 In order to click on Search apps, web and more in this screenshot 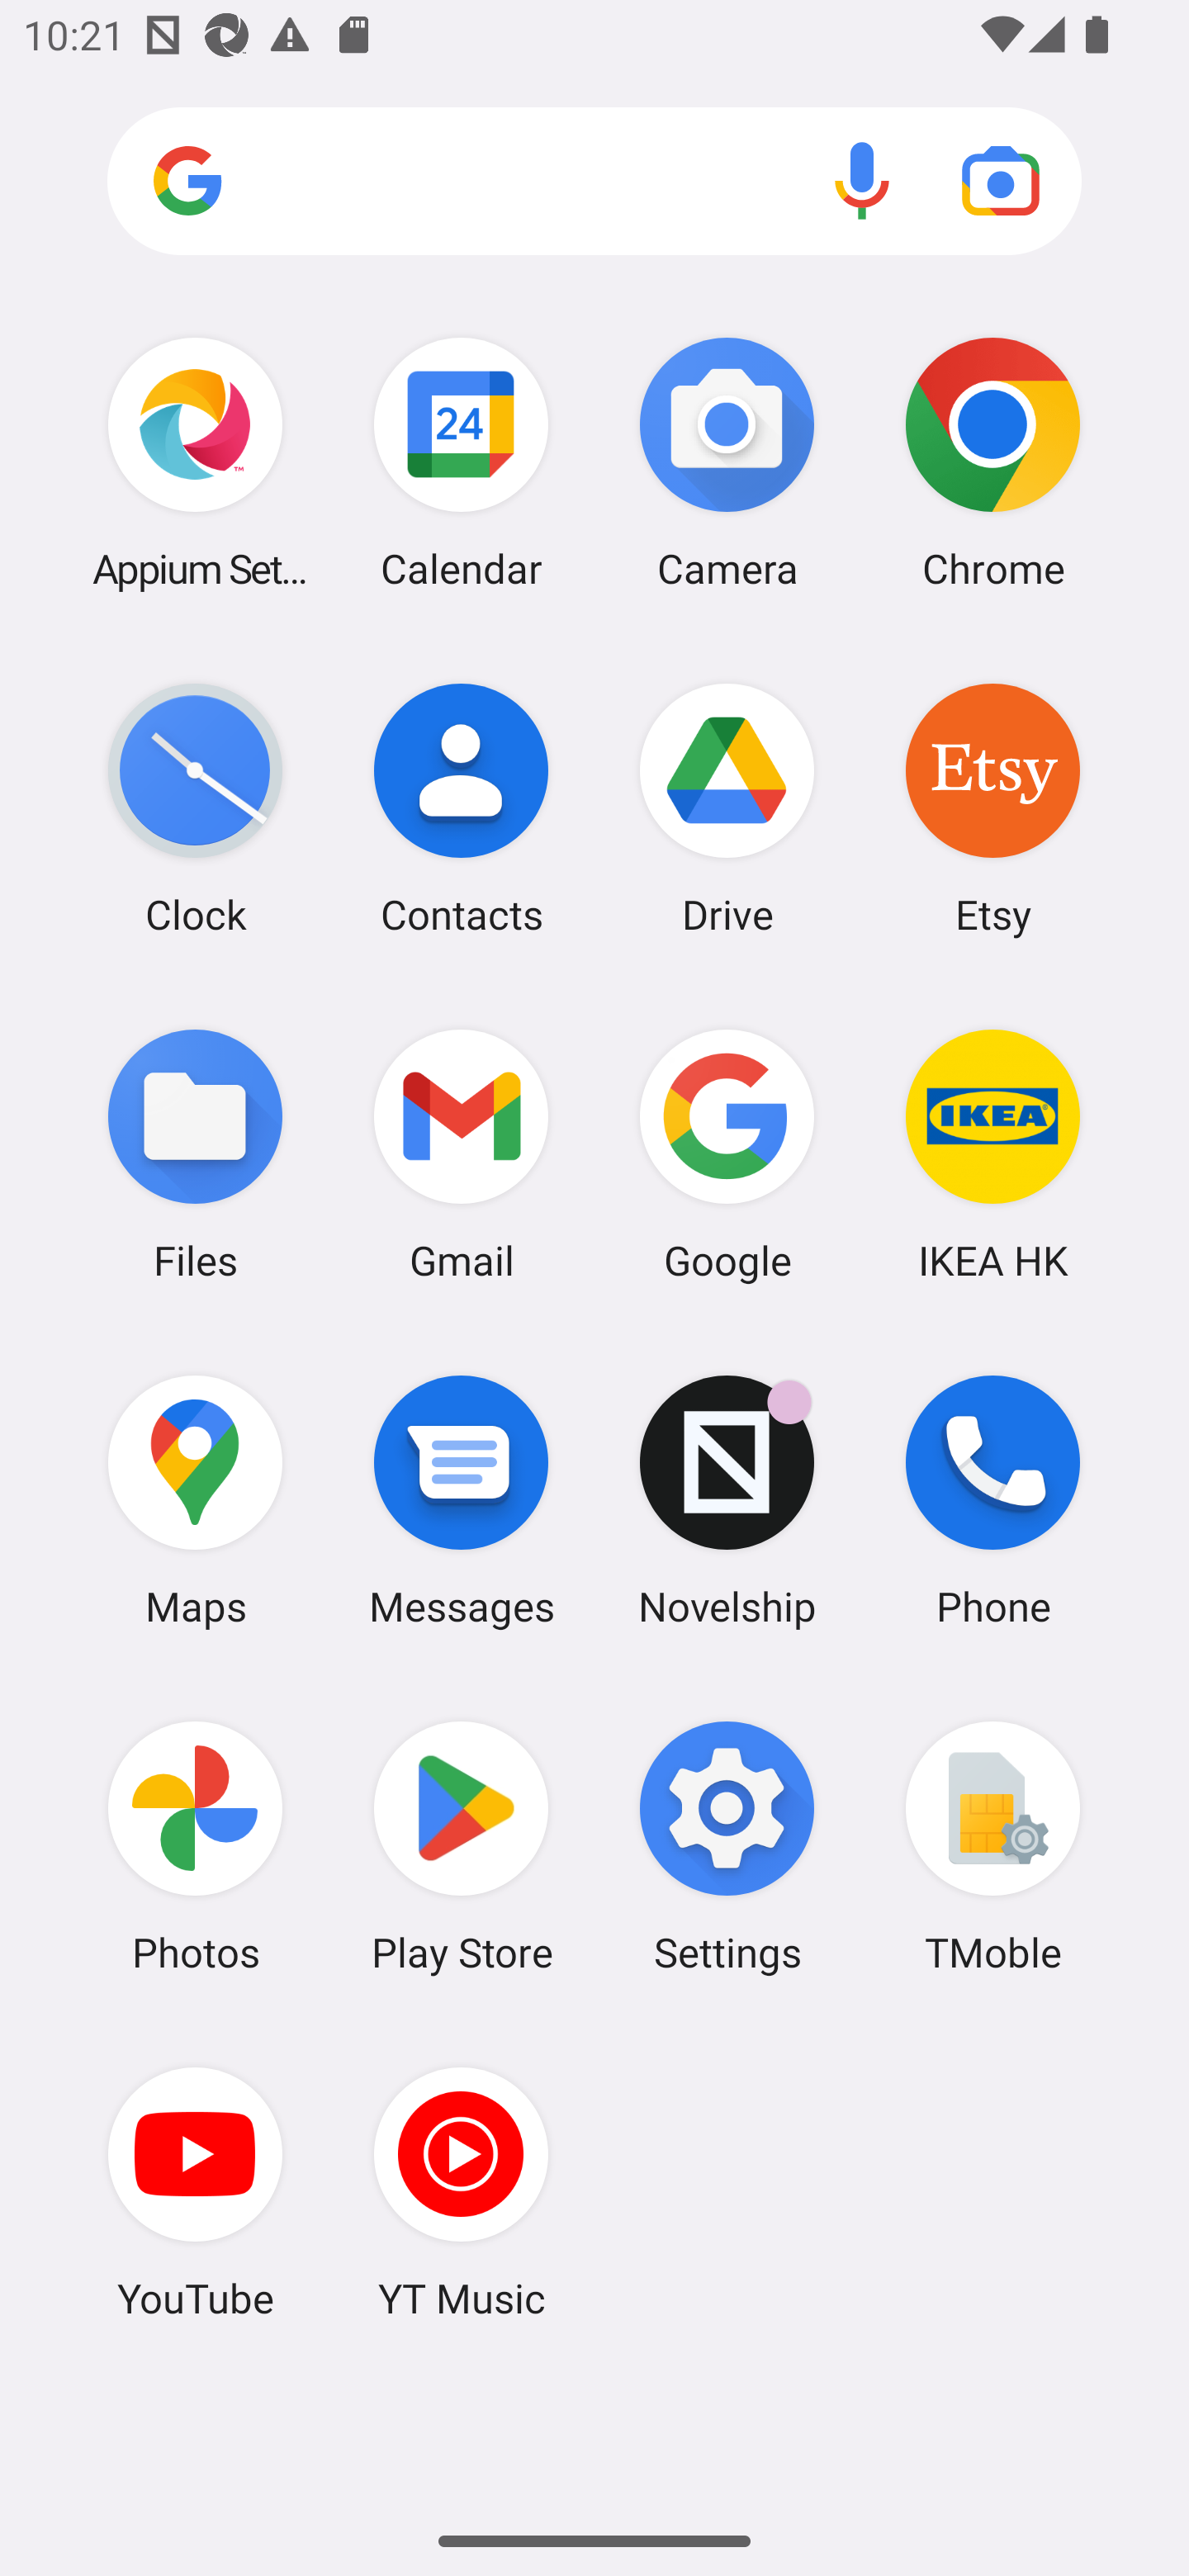, I will do `click(594, 182)`.